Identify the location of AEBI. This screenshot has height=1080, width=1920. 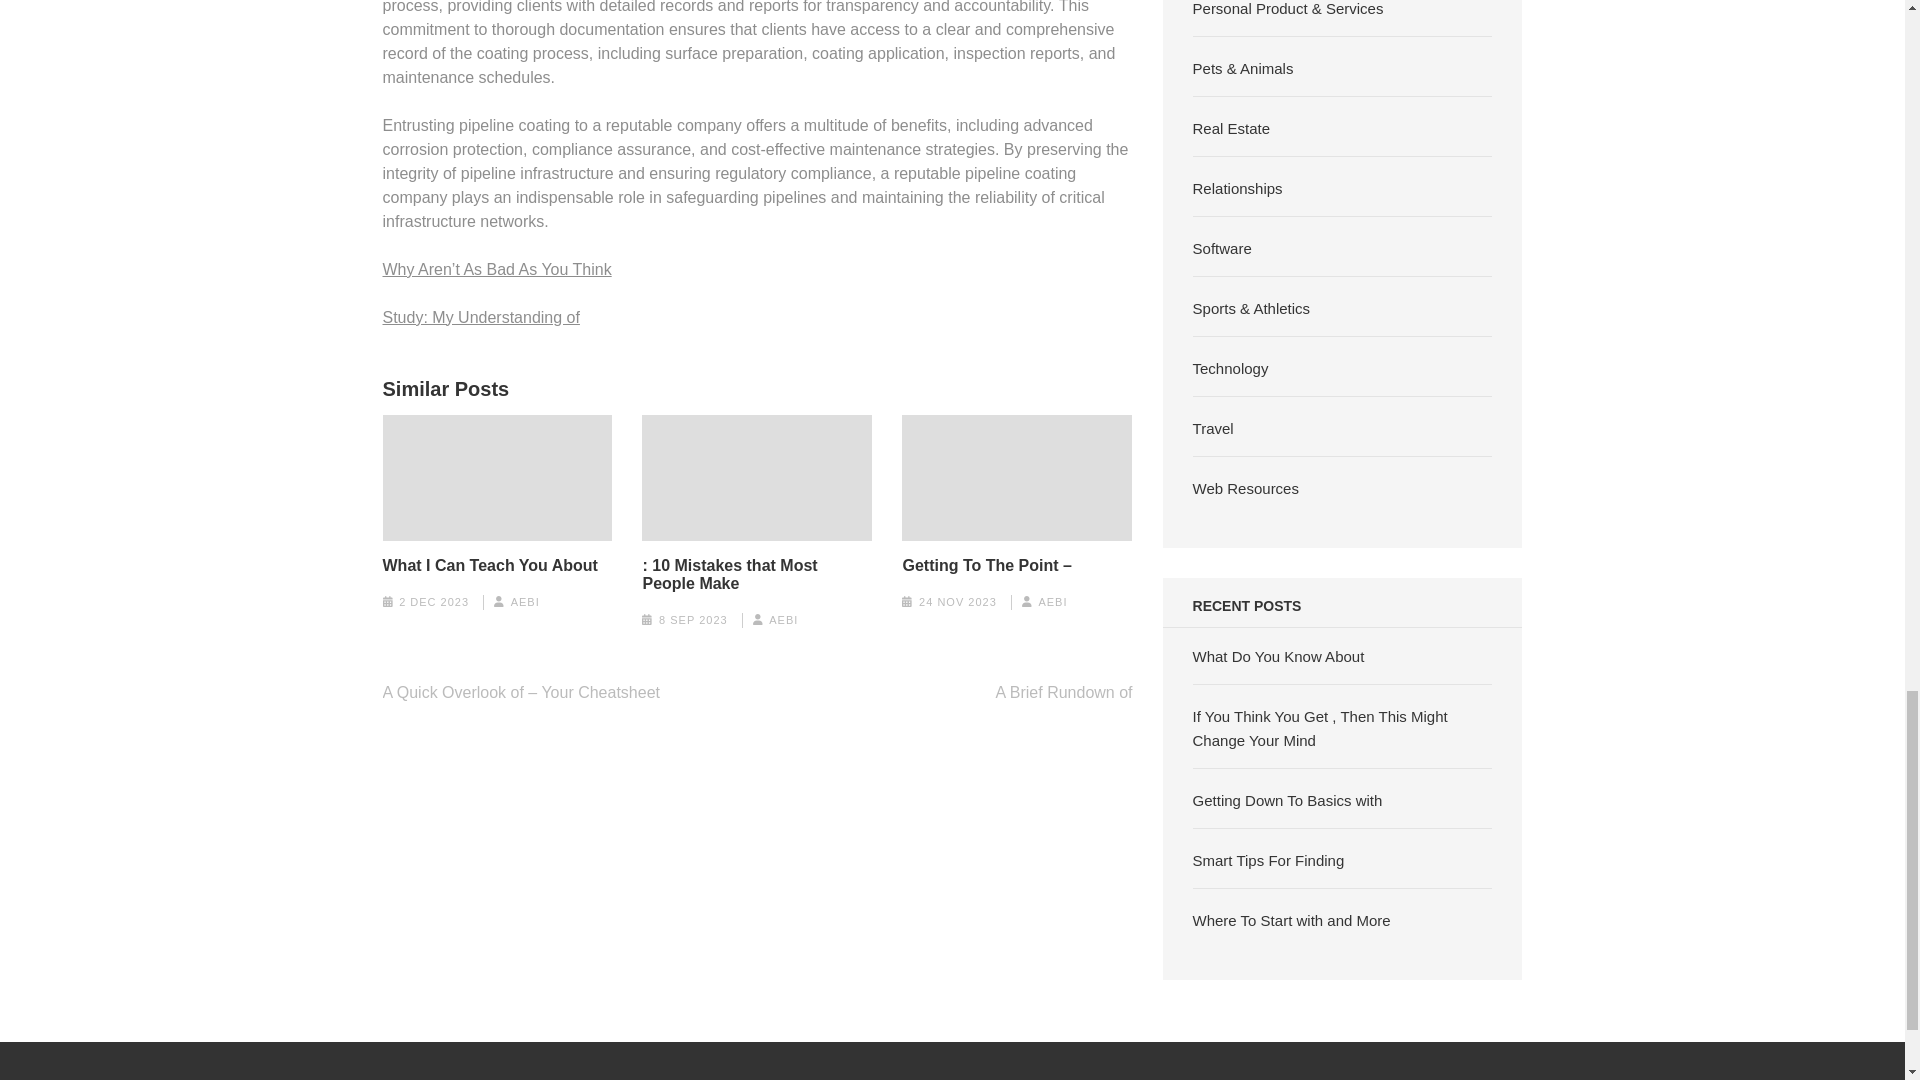
(1052, 602).